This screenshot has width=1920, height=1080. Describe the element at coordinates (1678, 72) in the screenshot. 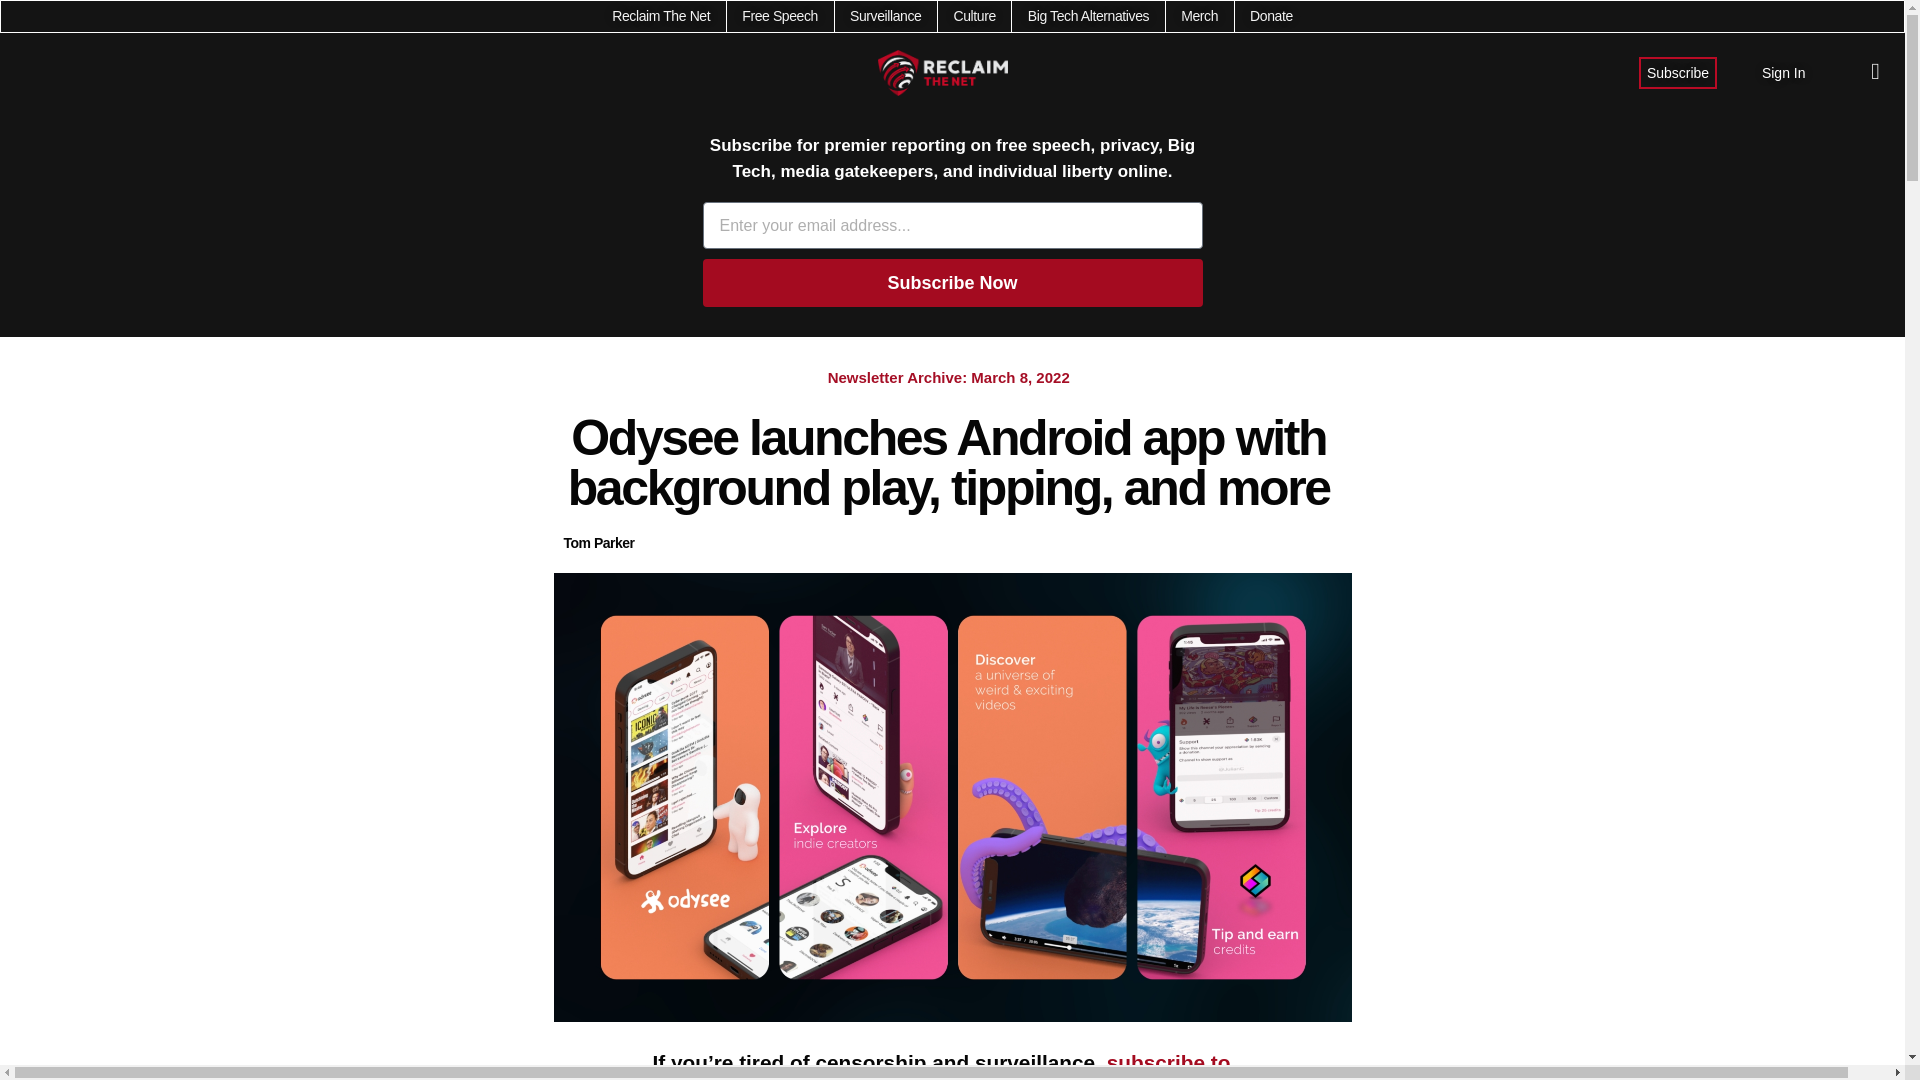

I see `Subscribe` at that location.